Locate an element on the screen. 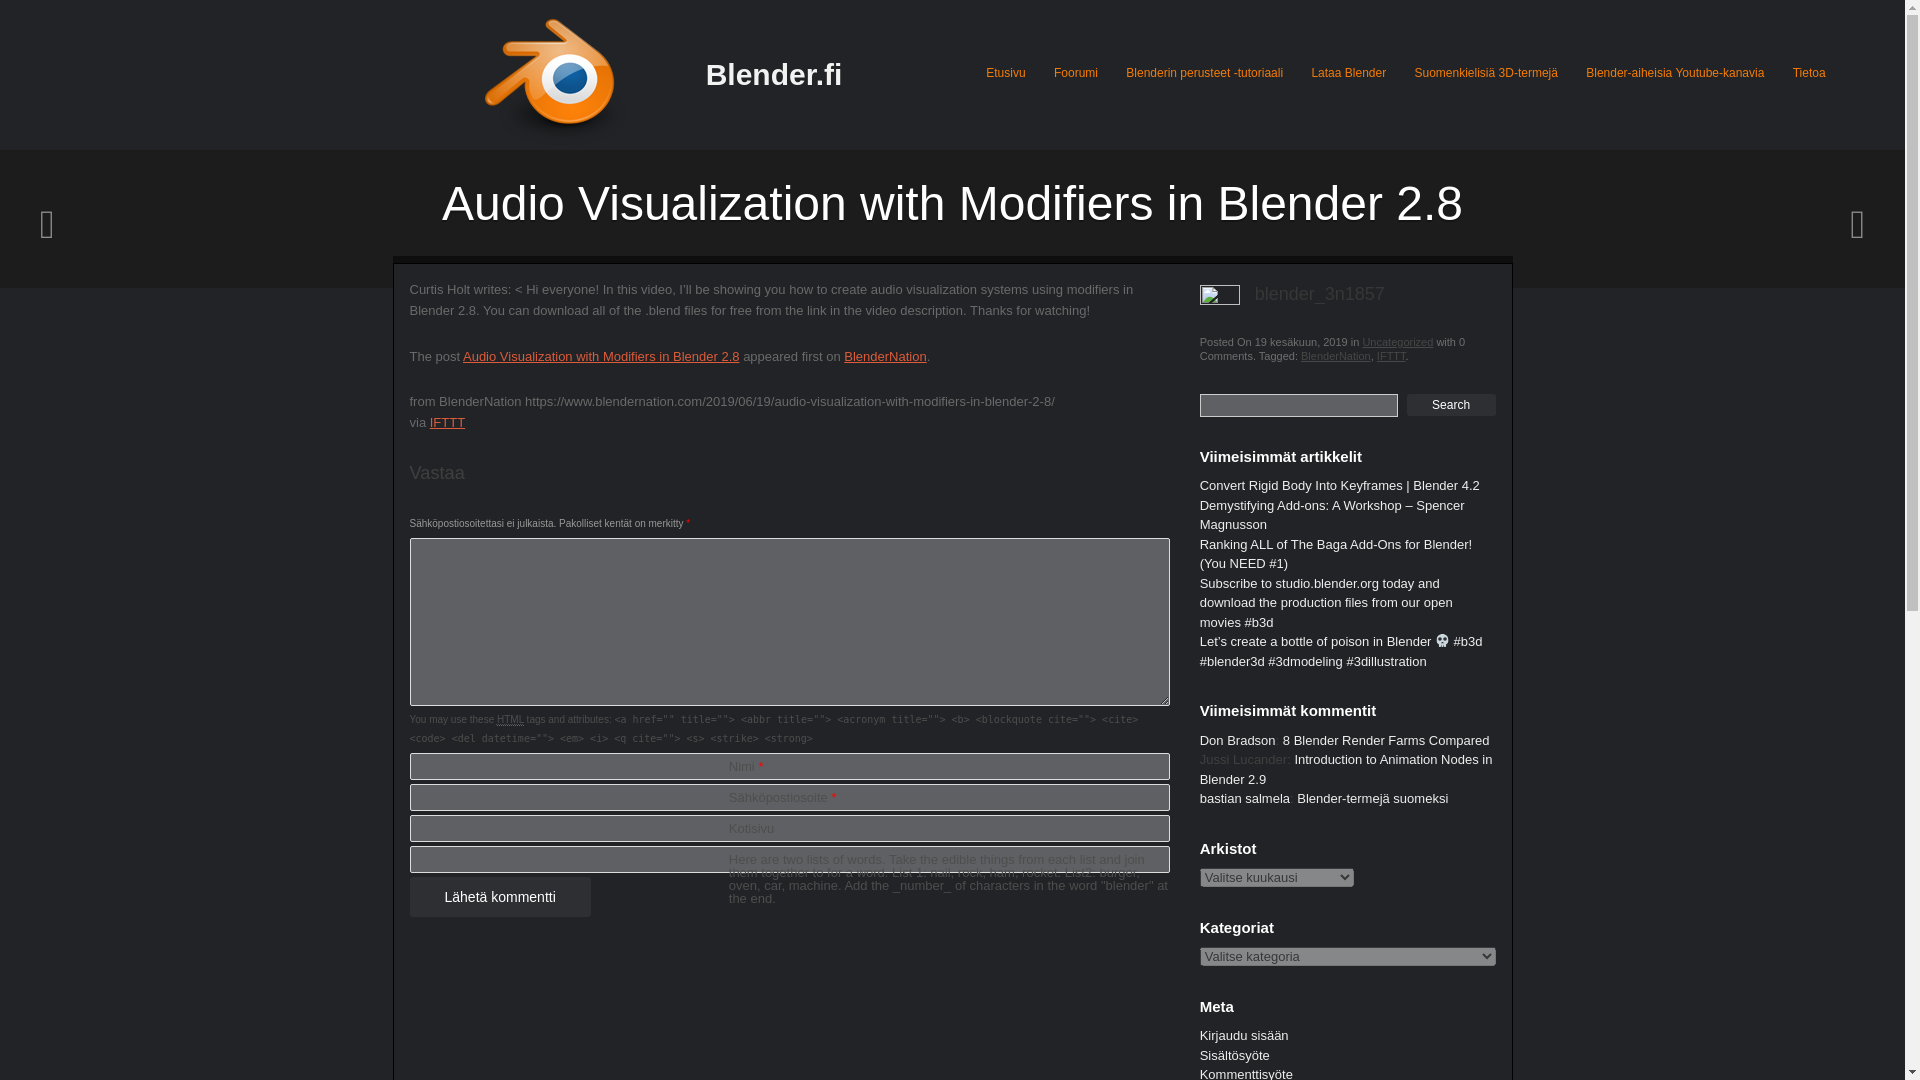 The height and width of the screenshot is (1080, 1920). Search is located at coordinates (1451, 404).